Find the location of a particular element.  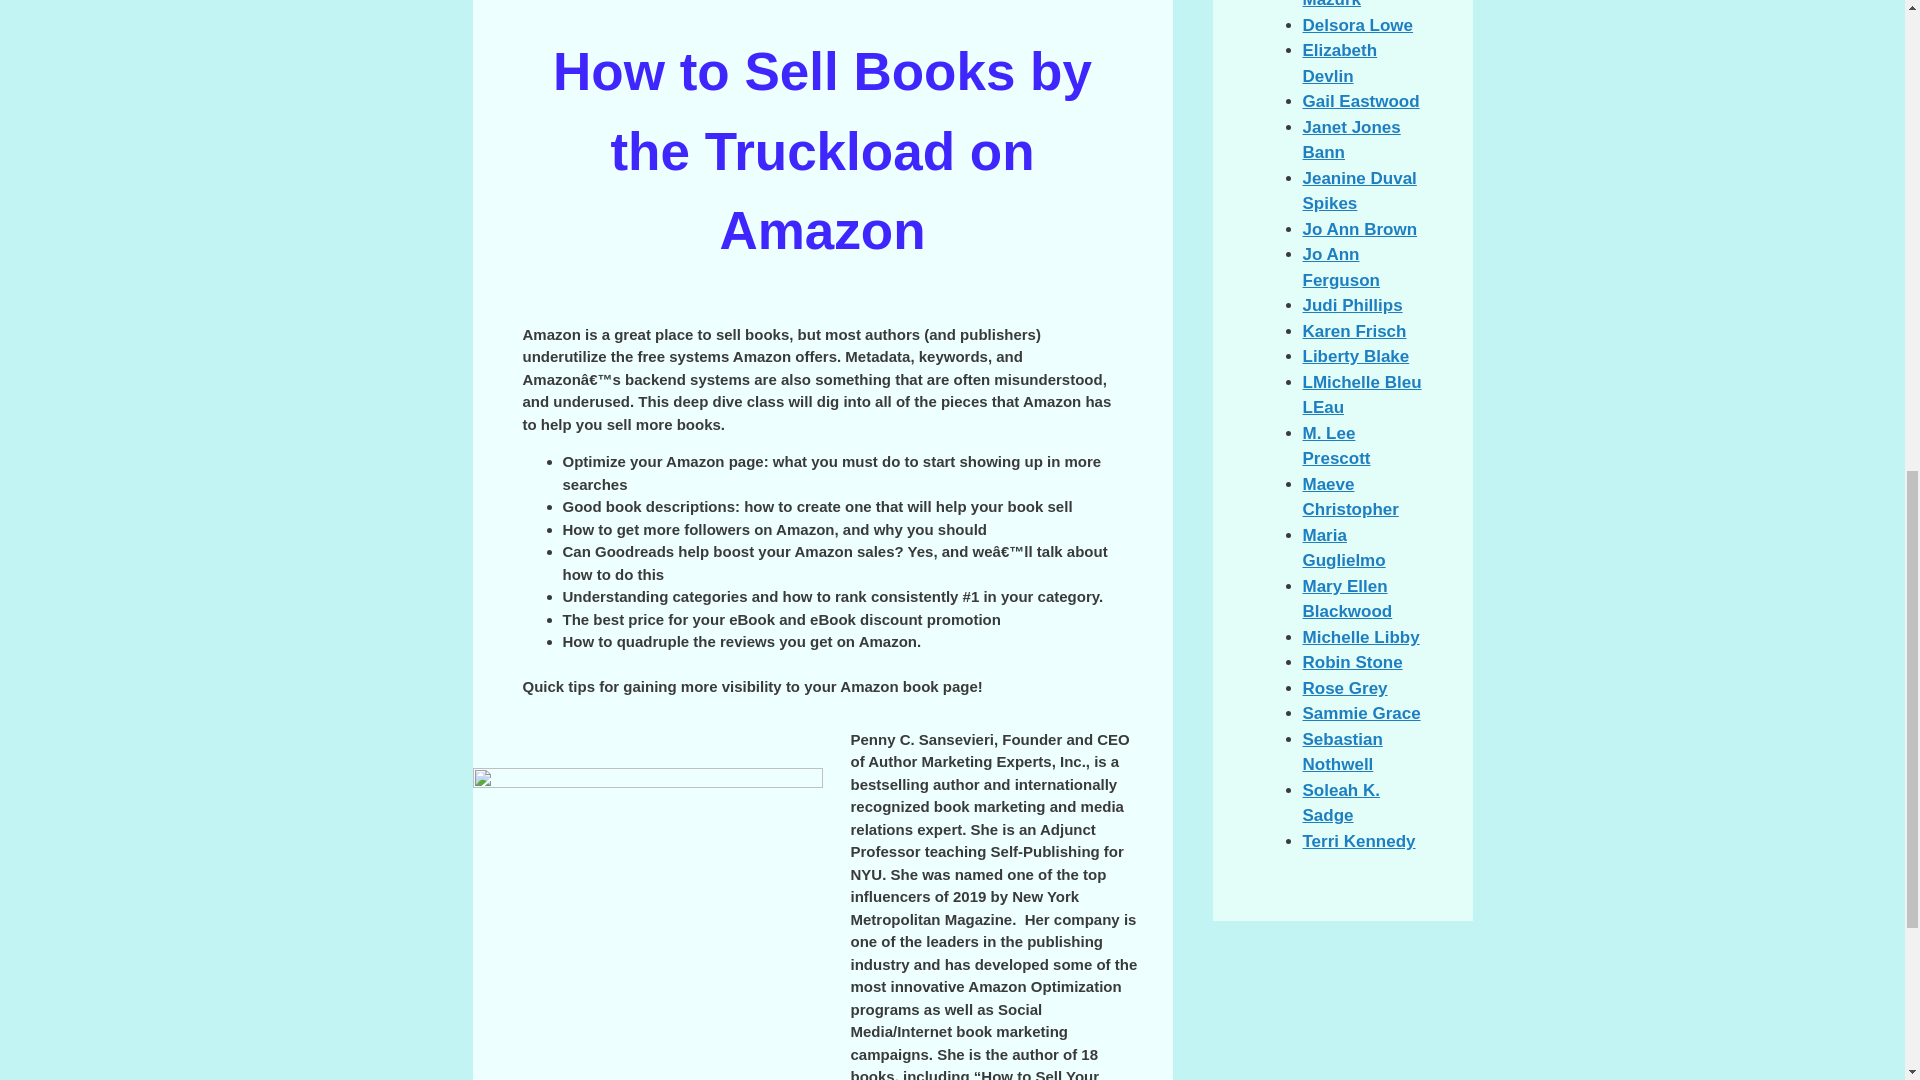

Deb Noone is located at coordinates (1357, 25).